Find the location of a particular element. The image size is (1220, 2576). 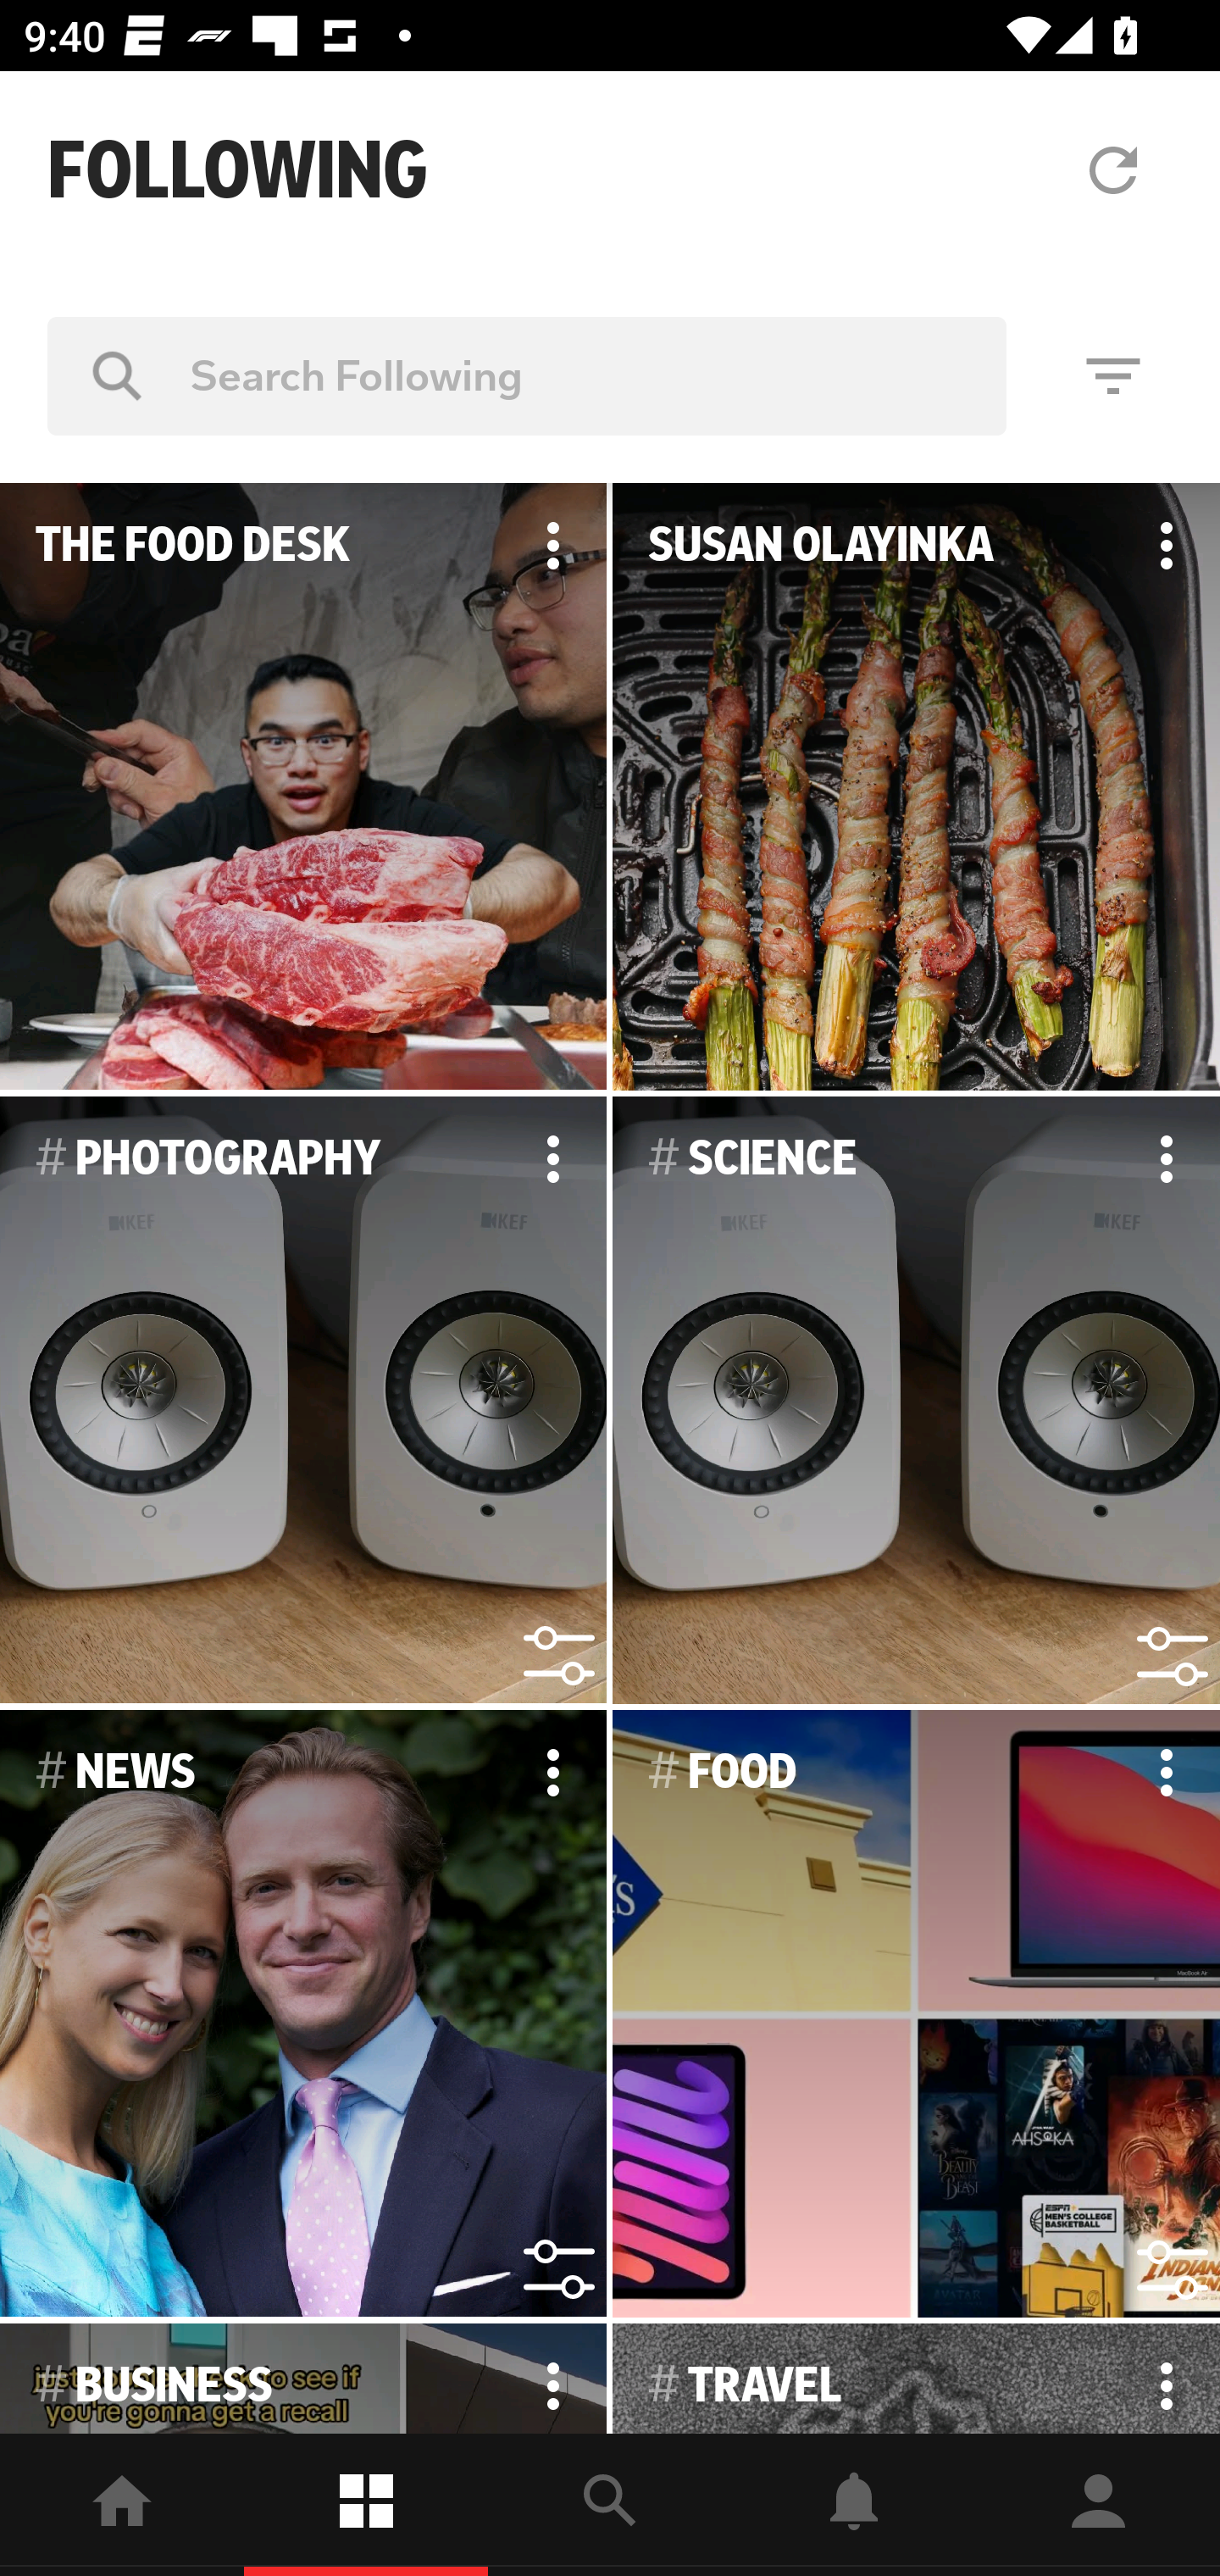

explore is located at coordinates (610, 2505).